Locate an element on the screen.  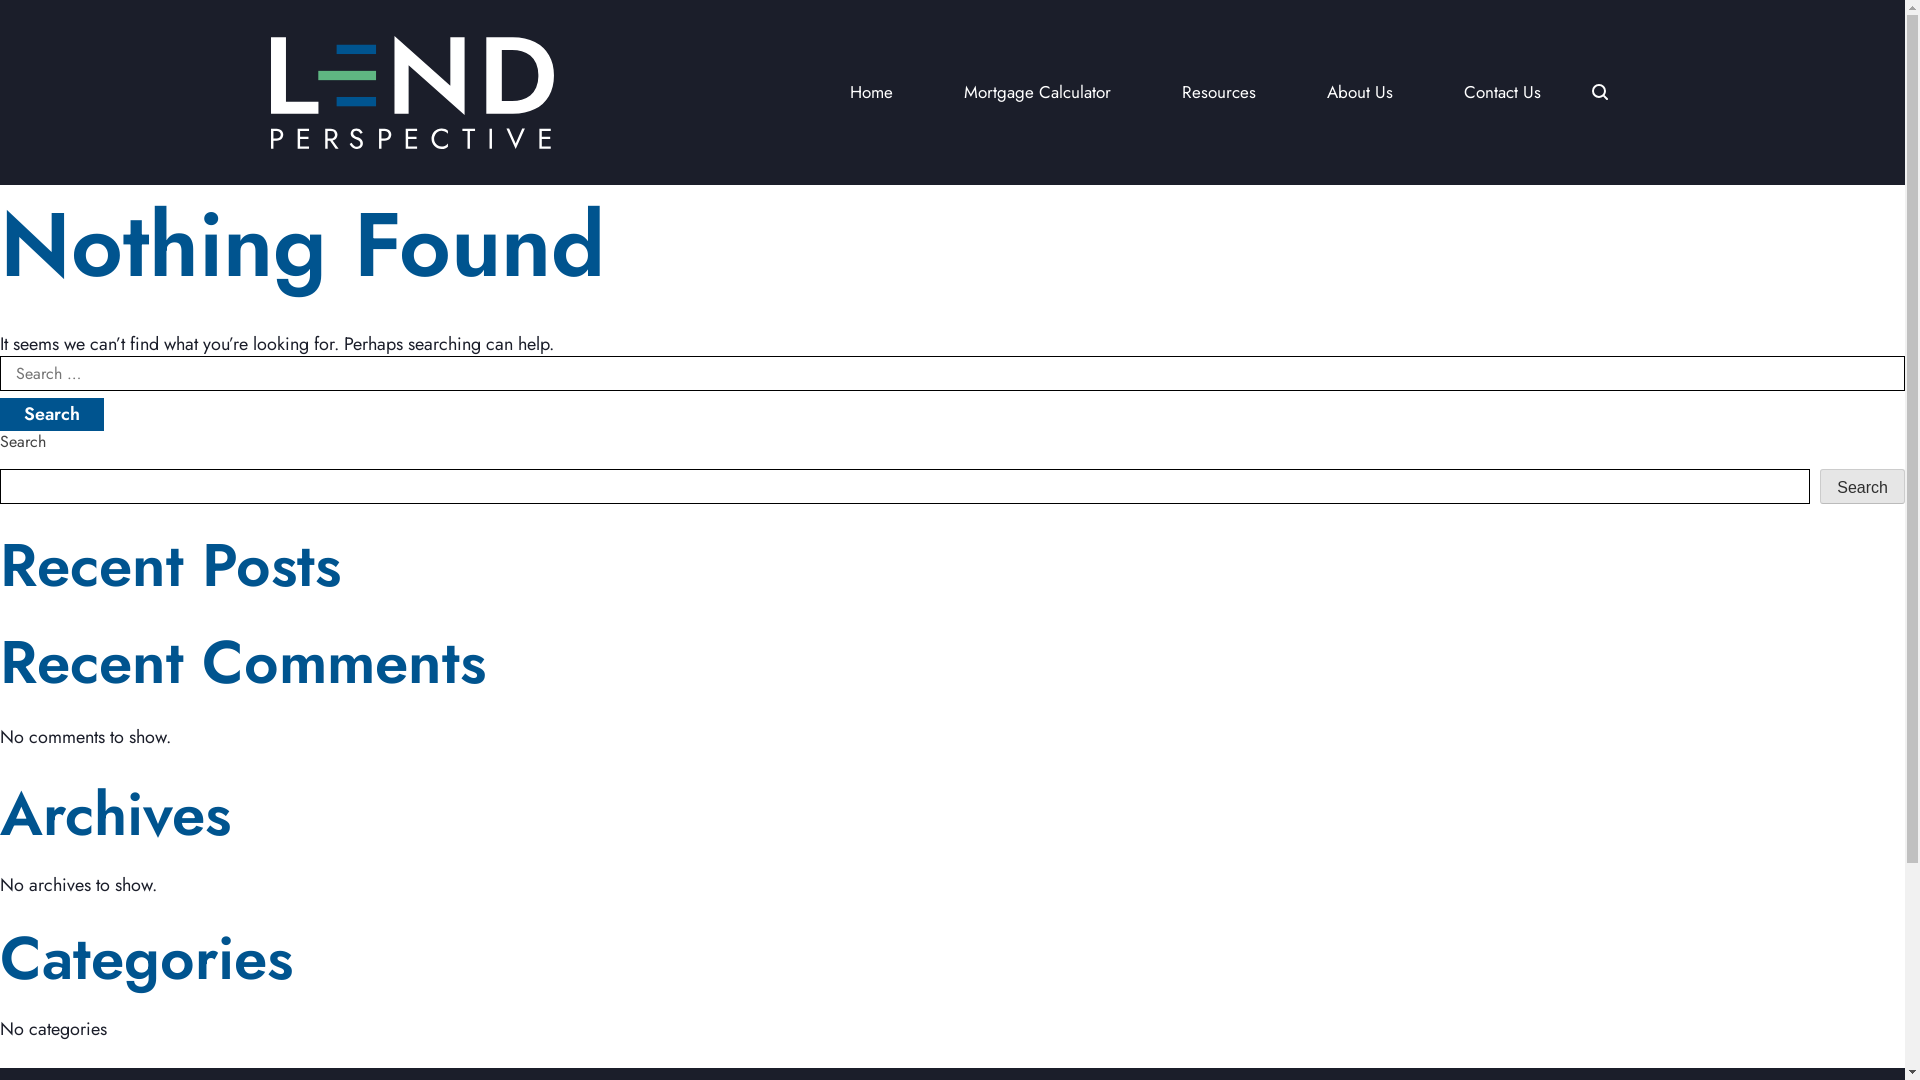
Home is located at coordinates (872, 92).